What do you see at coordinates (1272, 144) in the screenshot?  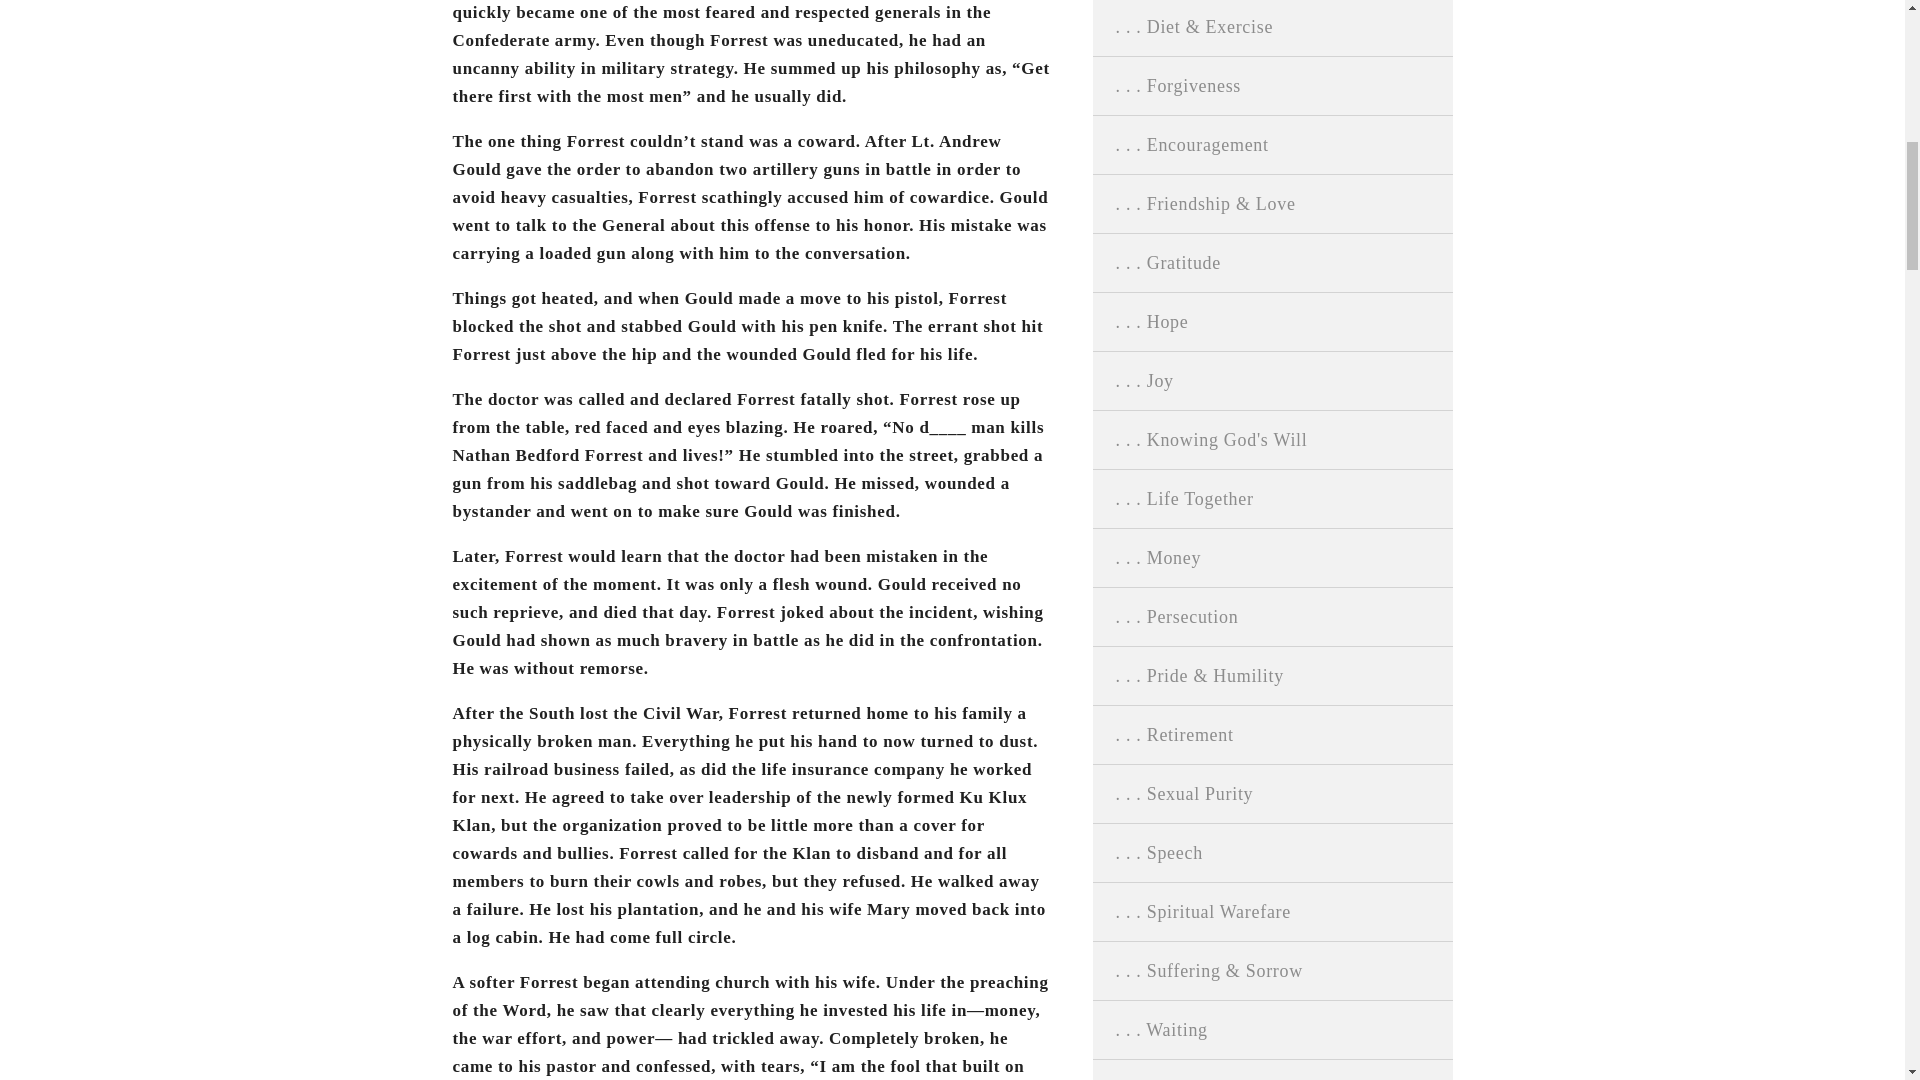 I see `. . . Encouragement` at bounding box center [1272, 144].